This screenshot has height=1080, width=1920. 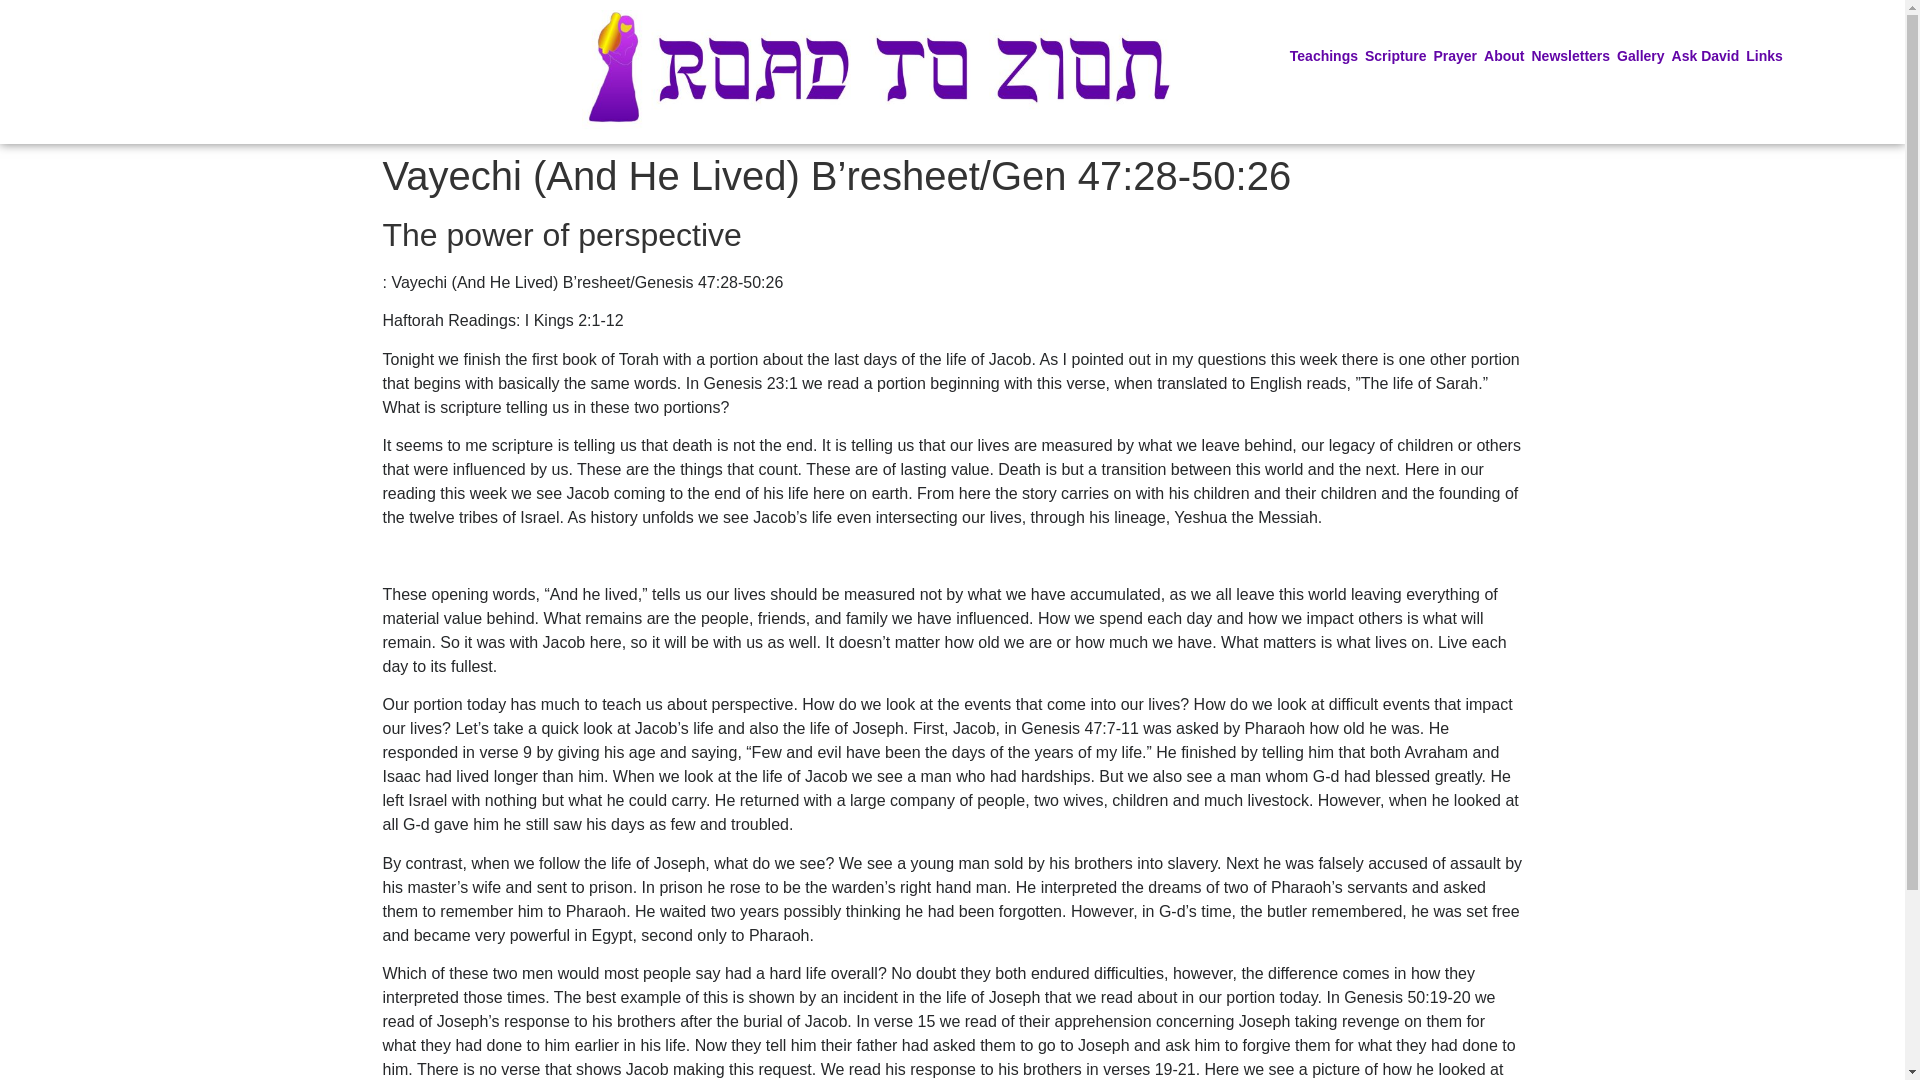 I want to click on Ask David, so click(x=1710, y=56).